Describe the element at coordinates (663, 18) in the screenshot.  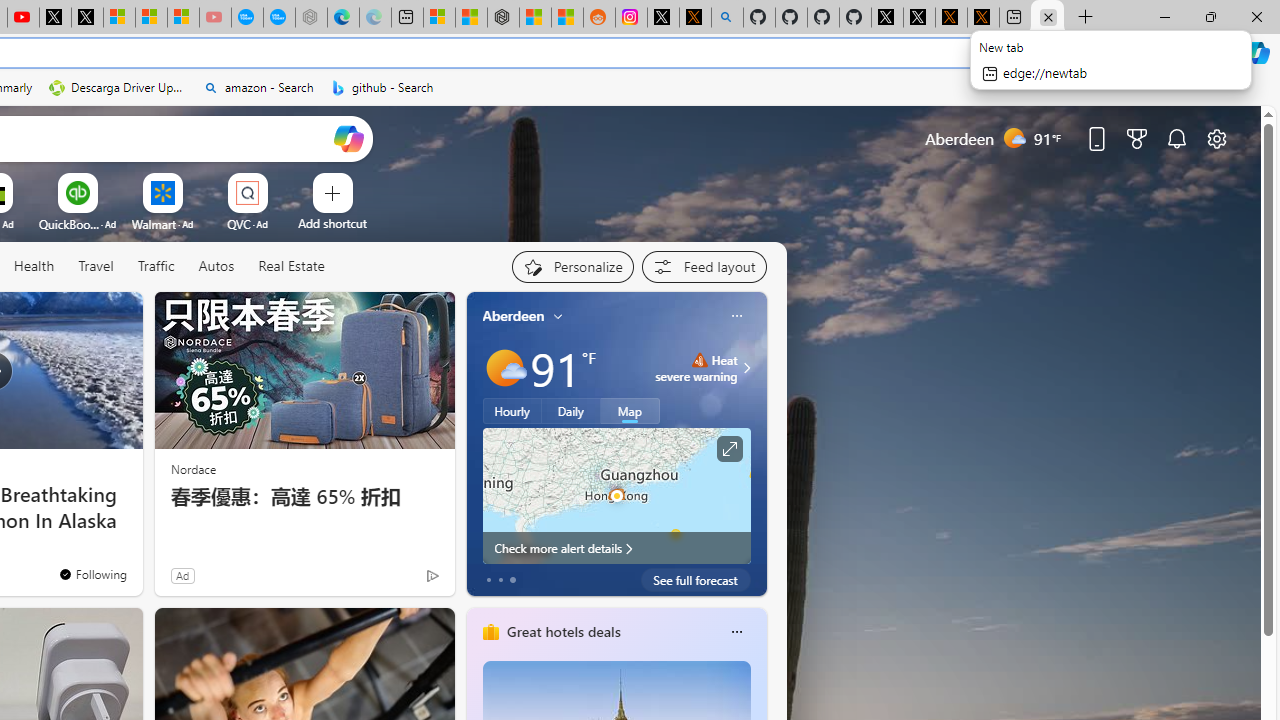
I see `Log in to X / X` at that location.